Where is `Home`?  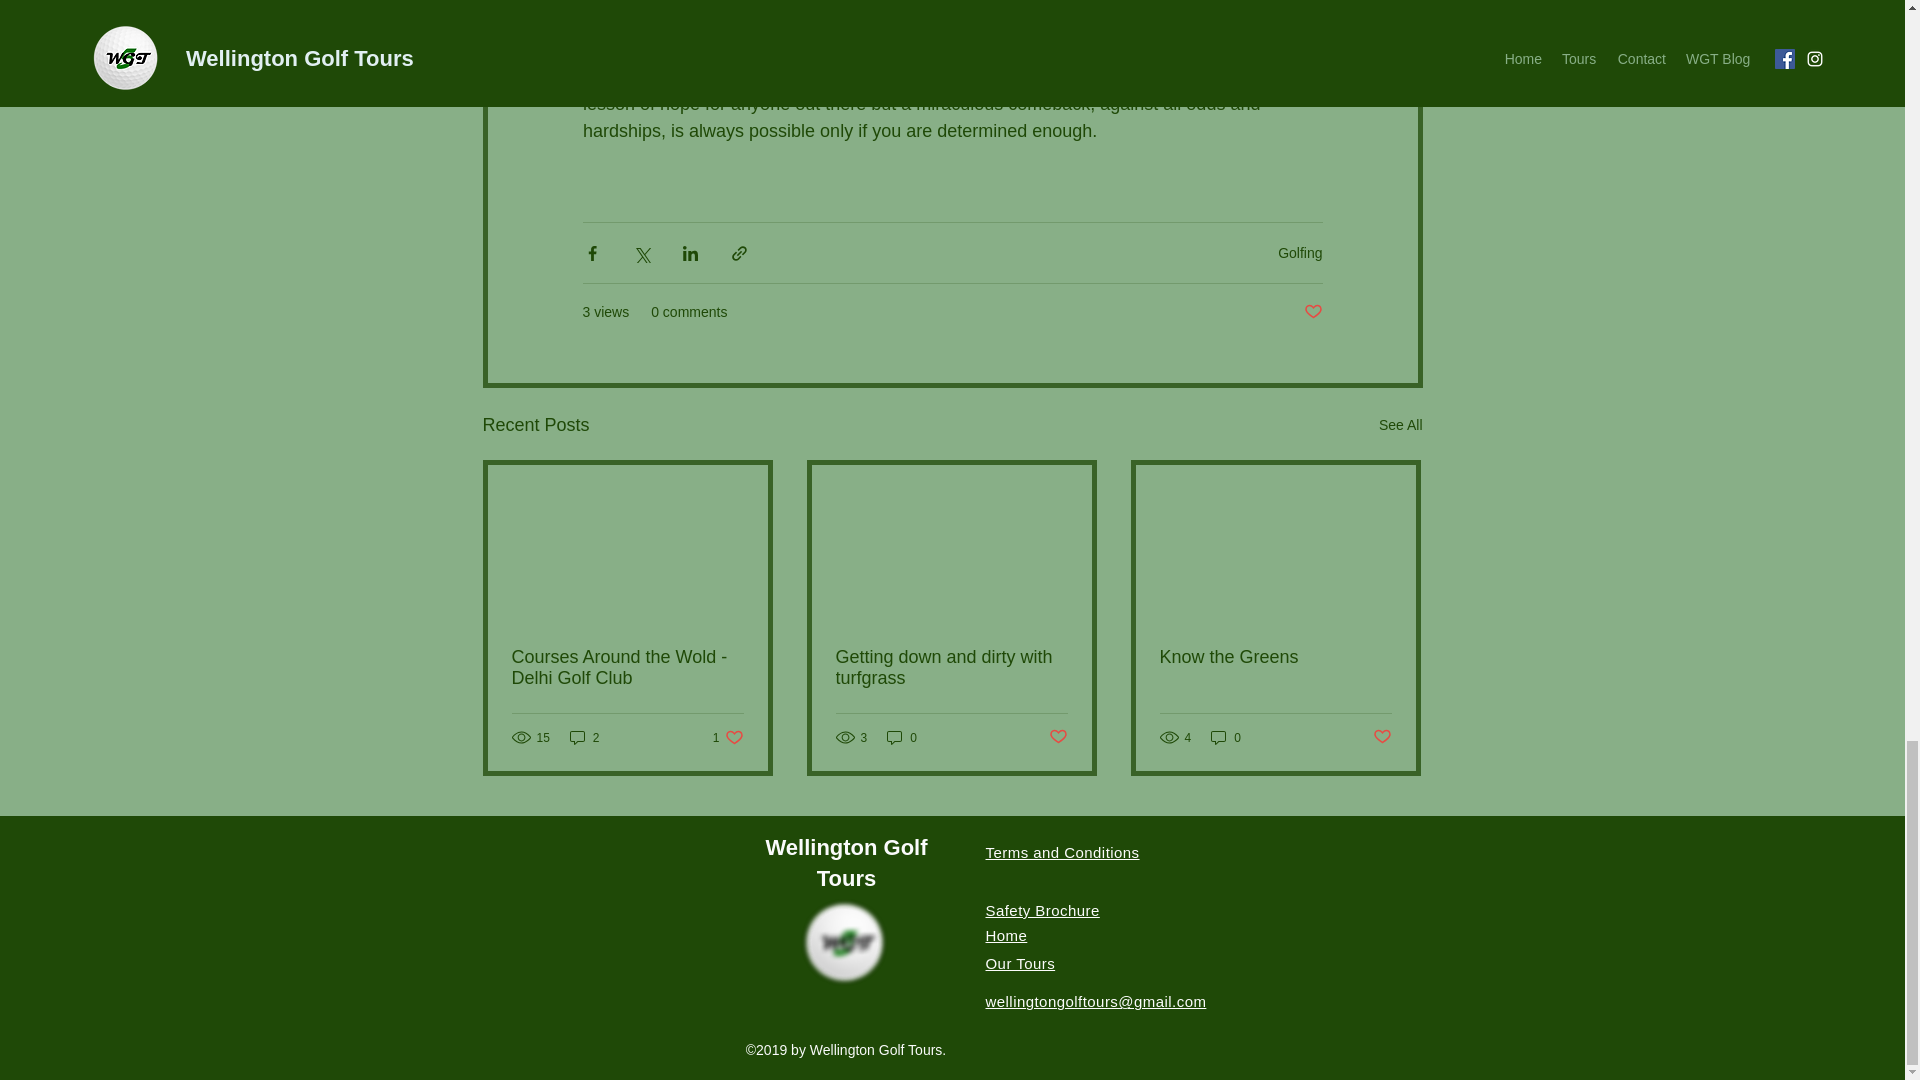 Home is located at coordinates (1043, 910).